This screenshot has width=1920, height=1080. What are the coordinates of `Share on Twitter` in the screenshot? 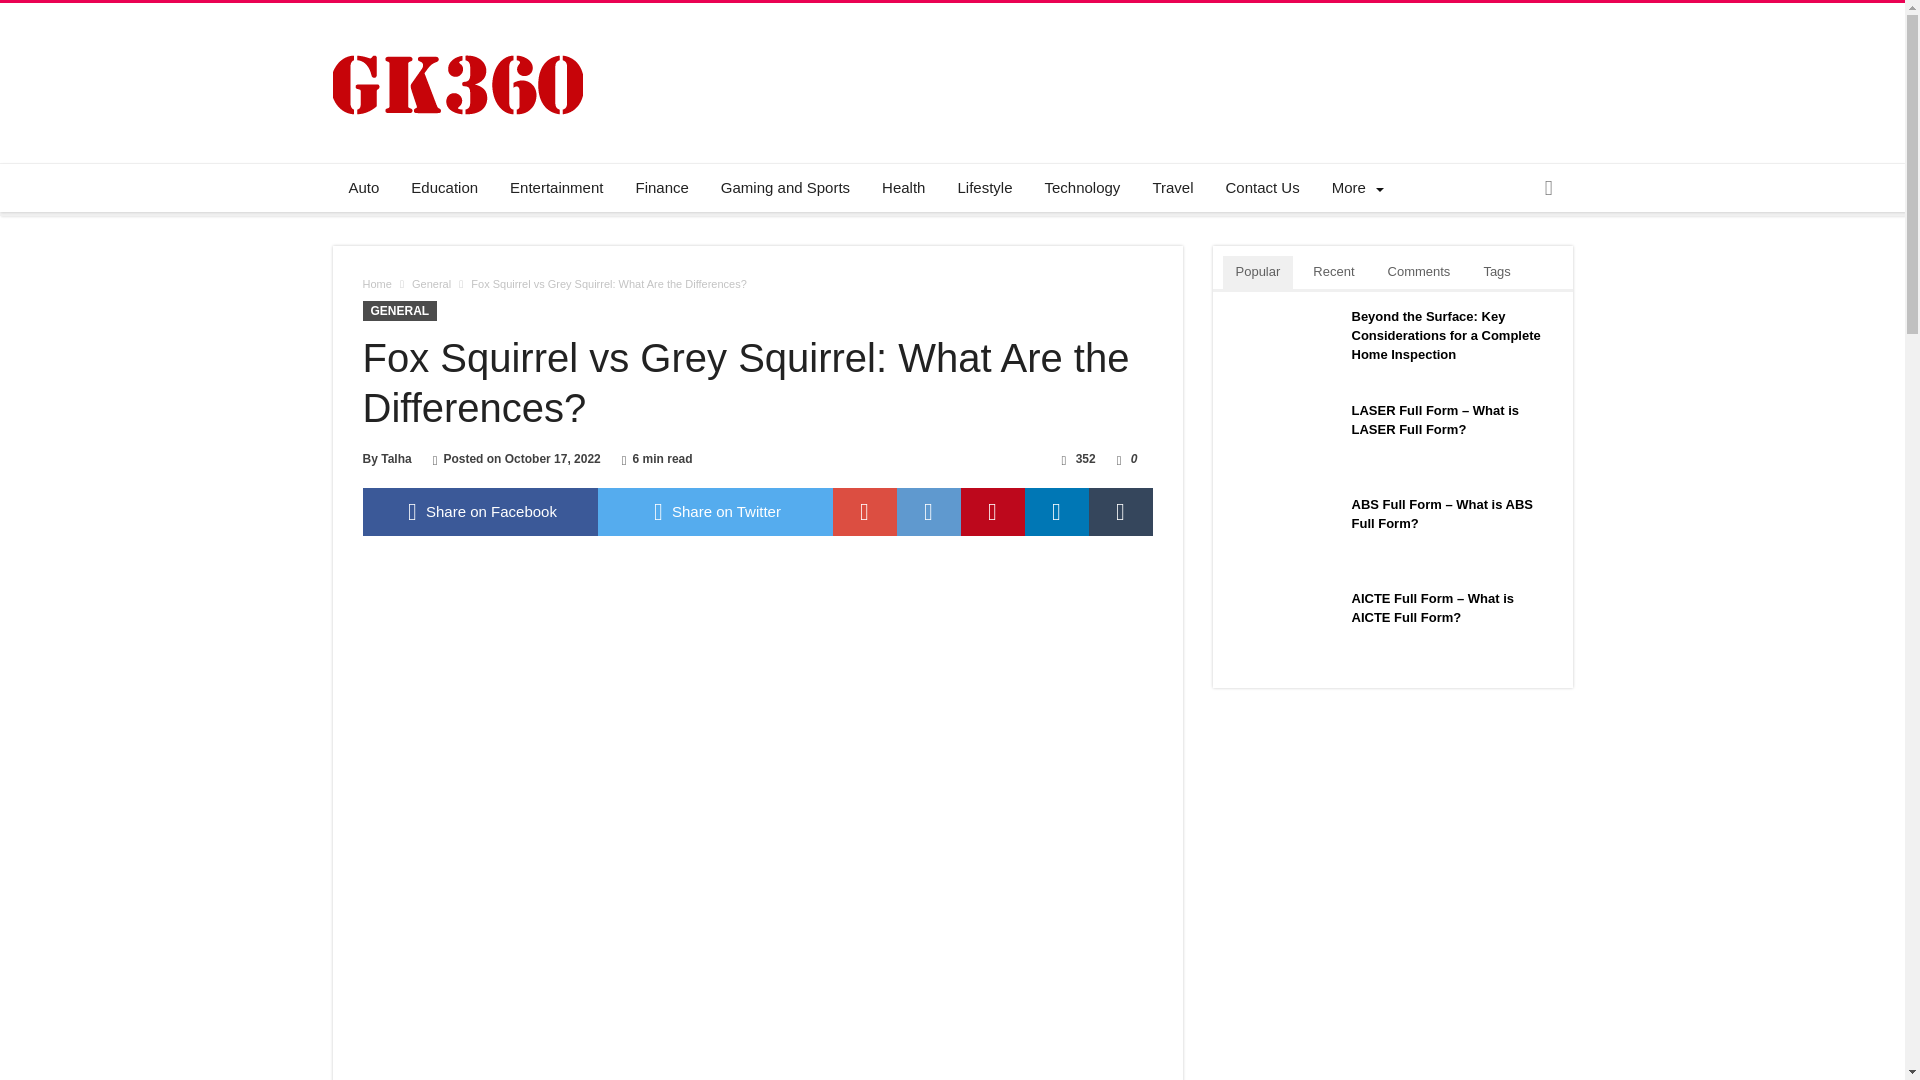 It's located at (715, 512).